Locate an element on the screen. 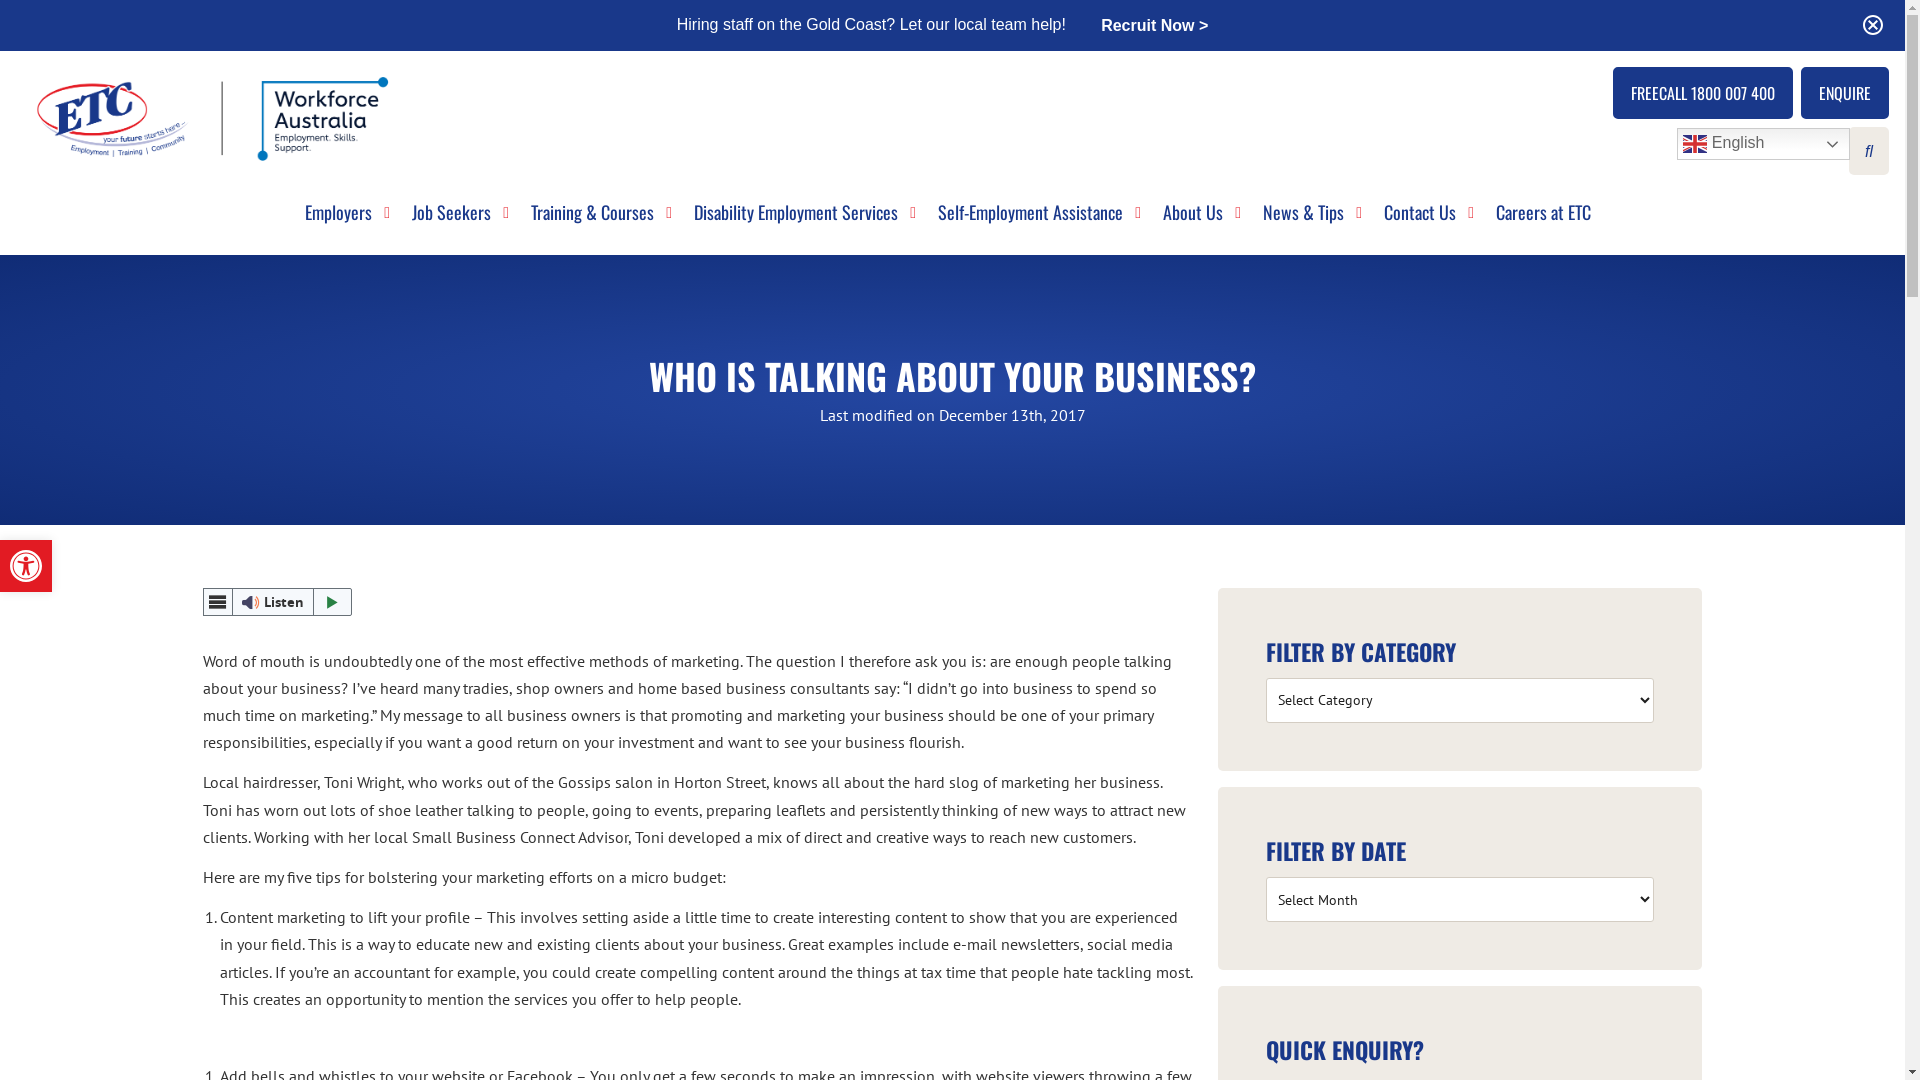  Training & Courses is located at coordinates (592, 222).